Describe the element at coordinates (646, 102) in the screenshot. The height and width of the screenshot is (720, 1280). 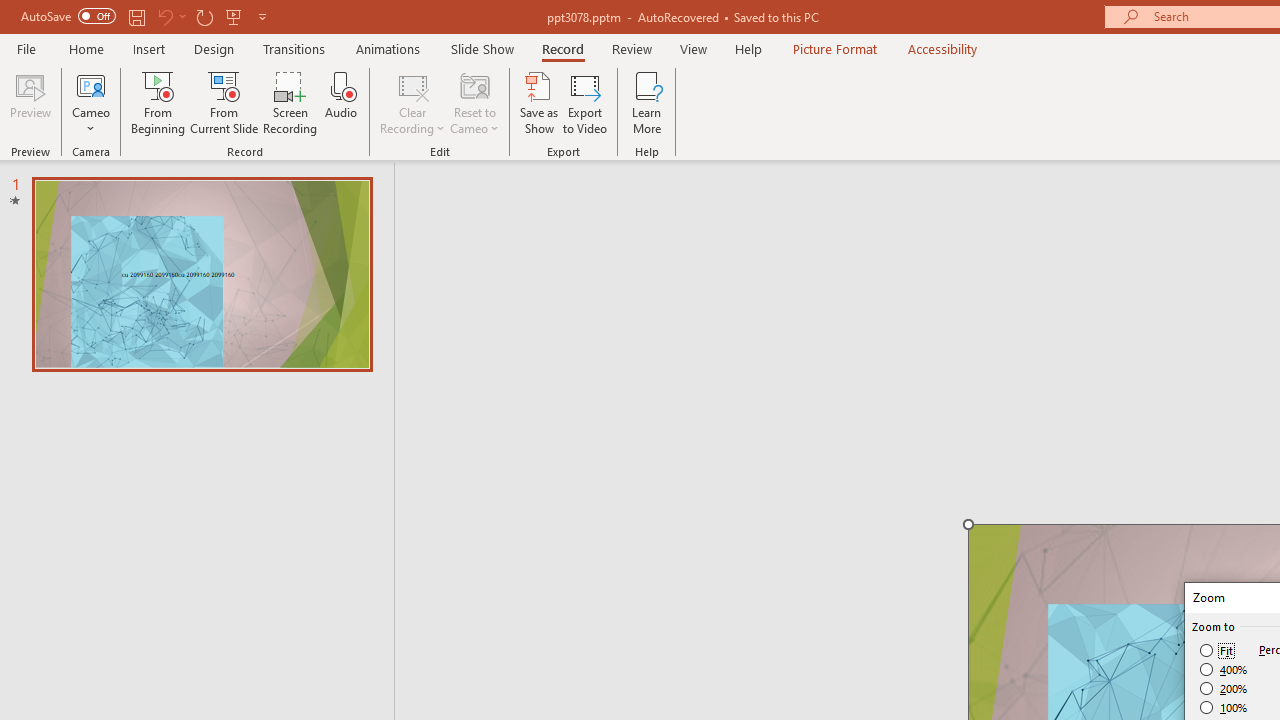
I see `Learn More` at that location.